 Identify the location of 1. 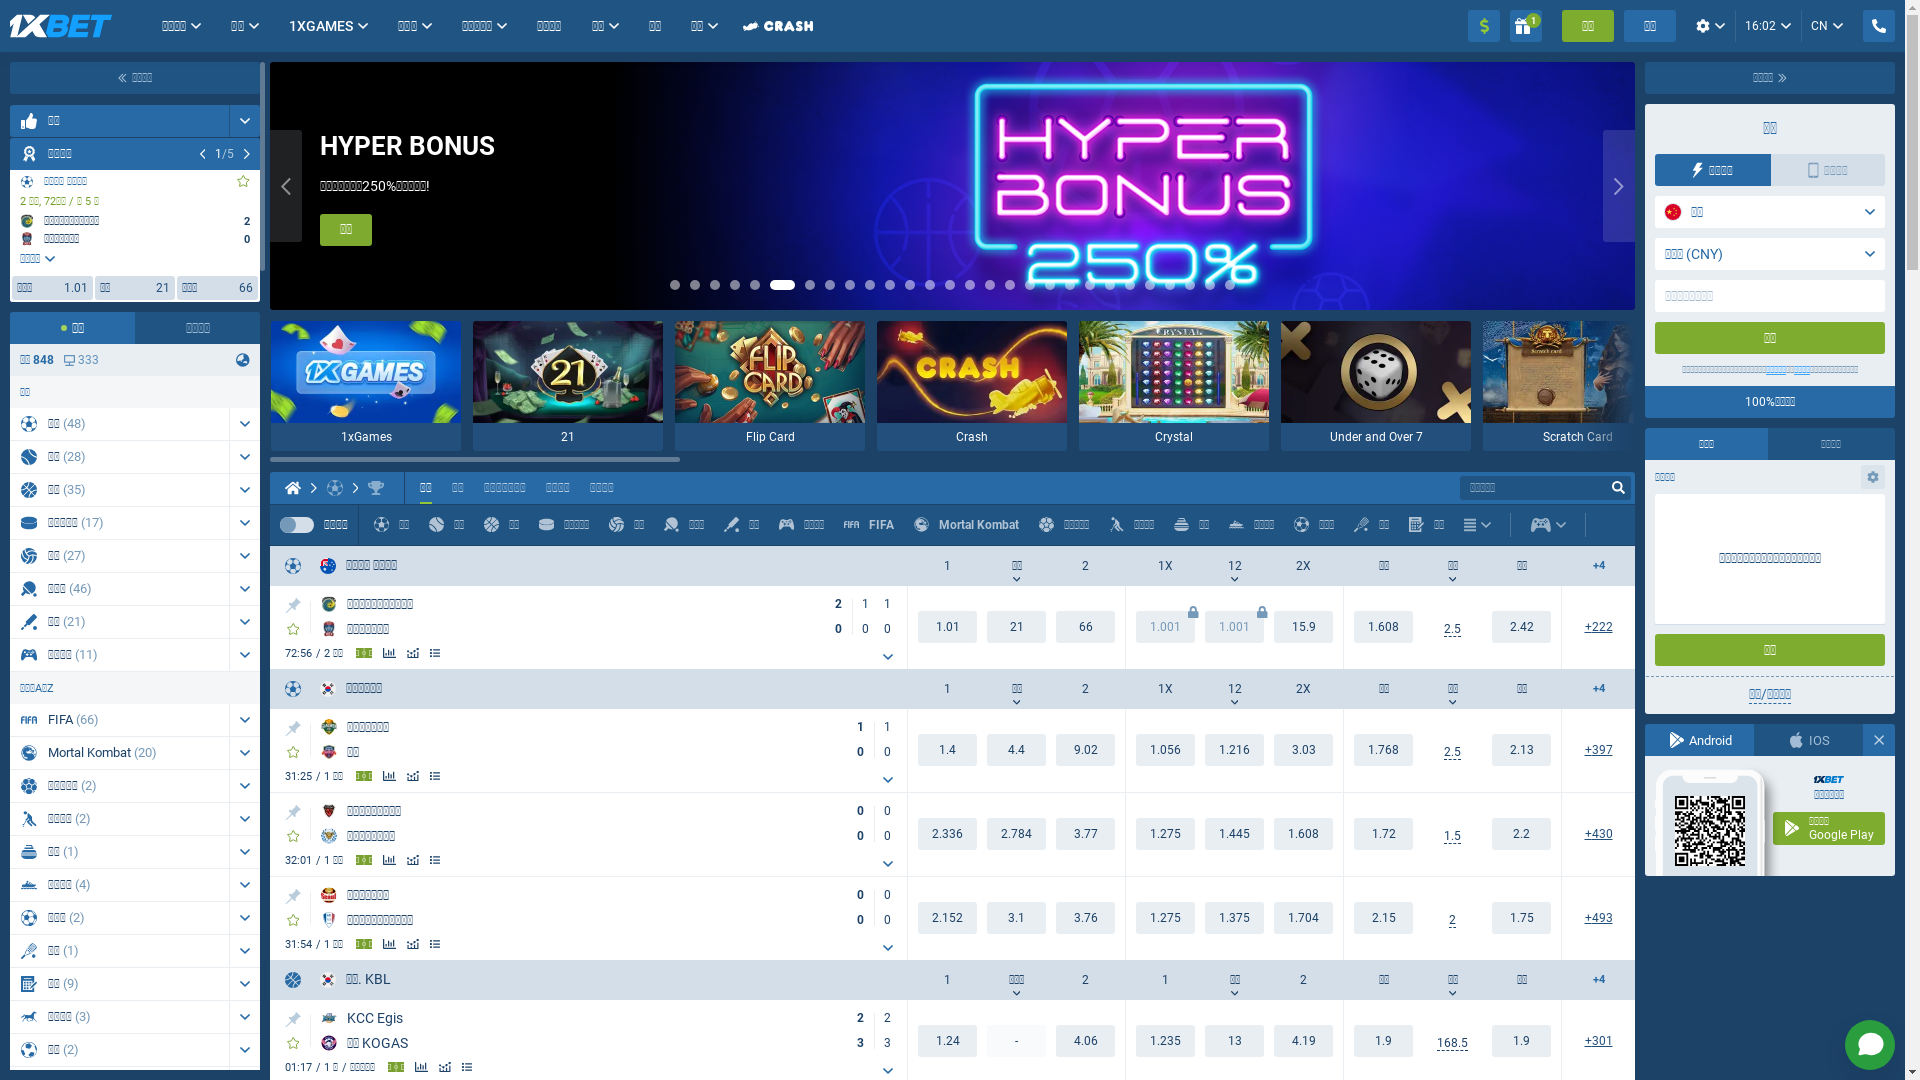
(1526, 26).